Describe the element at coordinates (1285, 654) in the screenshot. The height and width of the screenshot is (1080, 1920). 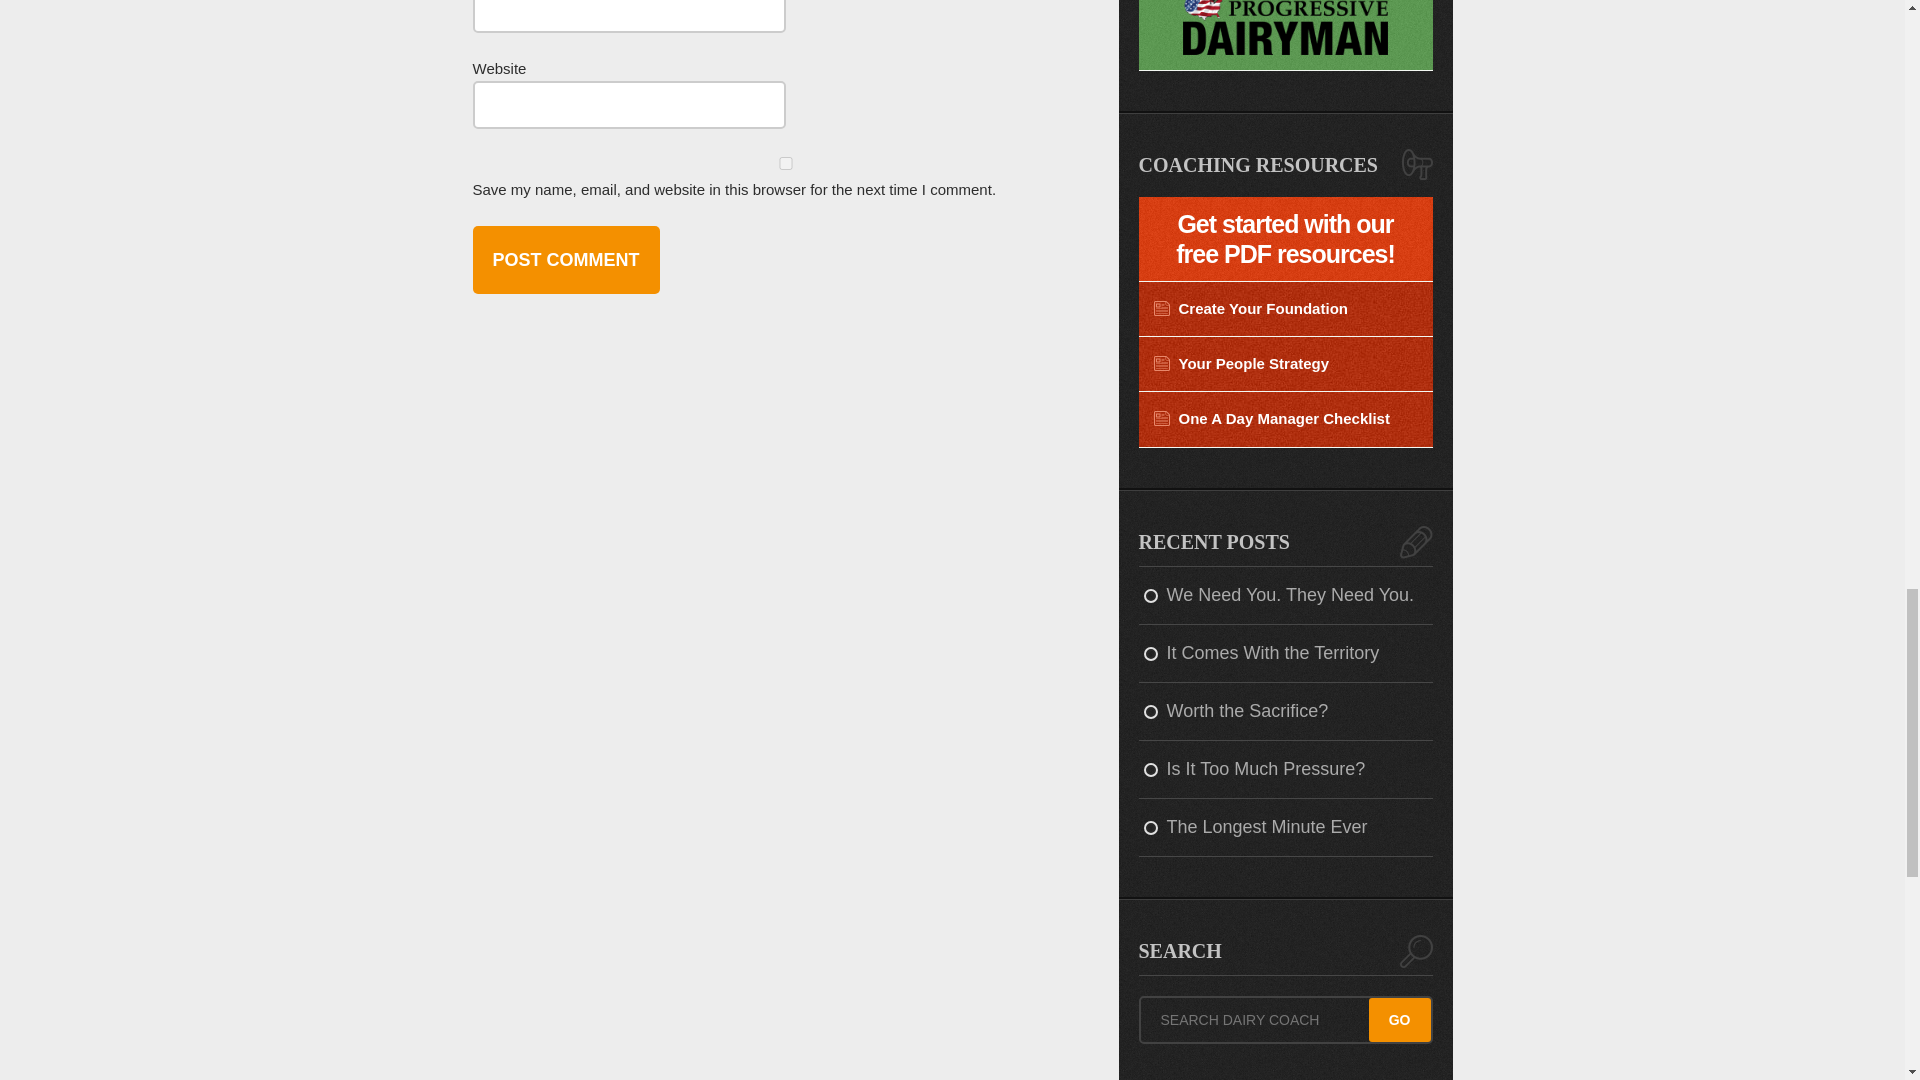
I see `It Comes With the Territory` at that location.